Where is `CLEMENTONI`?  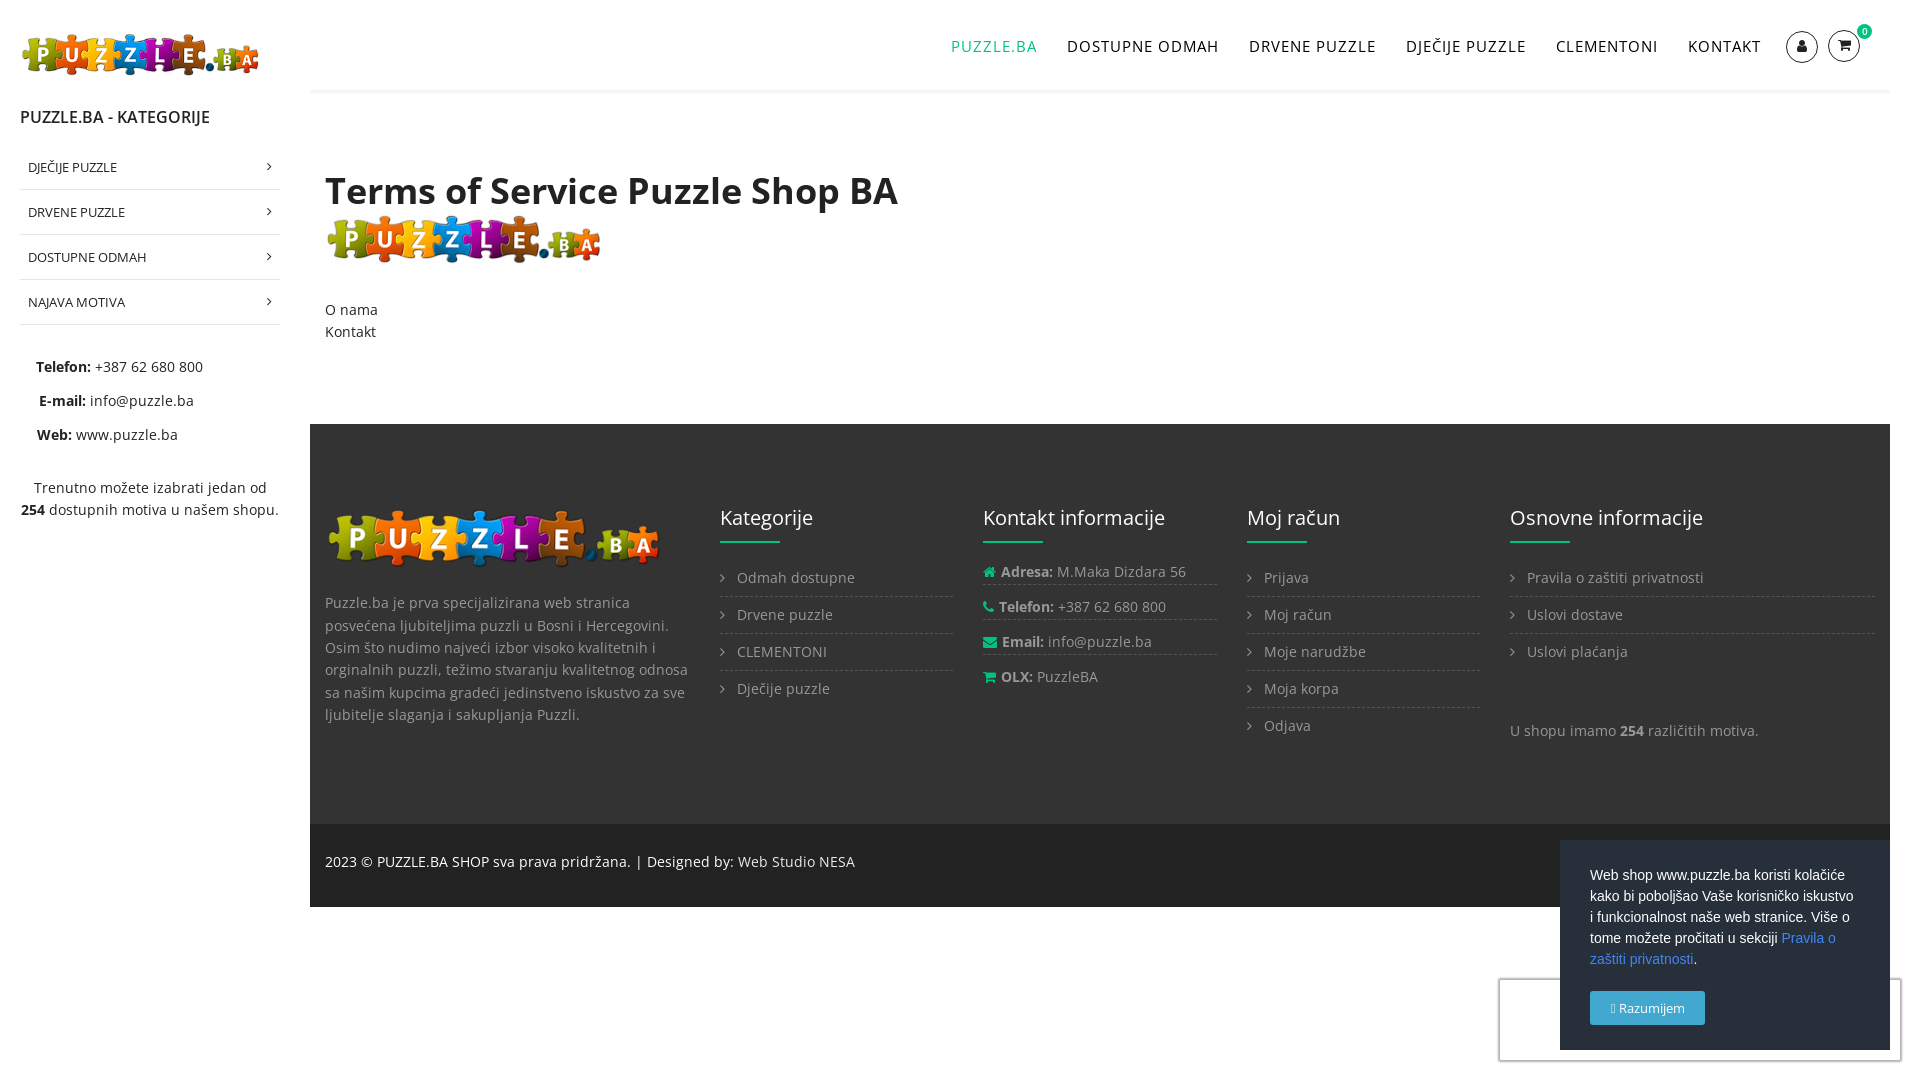
CLEMENTONI is located at coordinates (836, 652).